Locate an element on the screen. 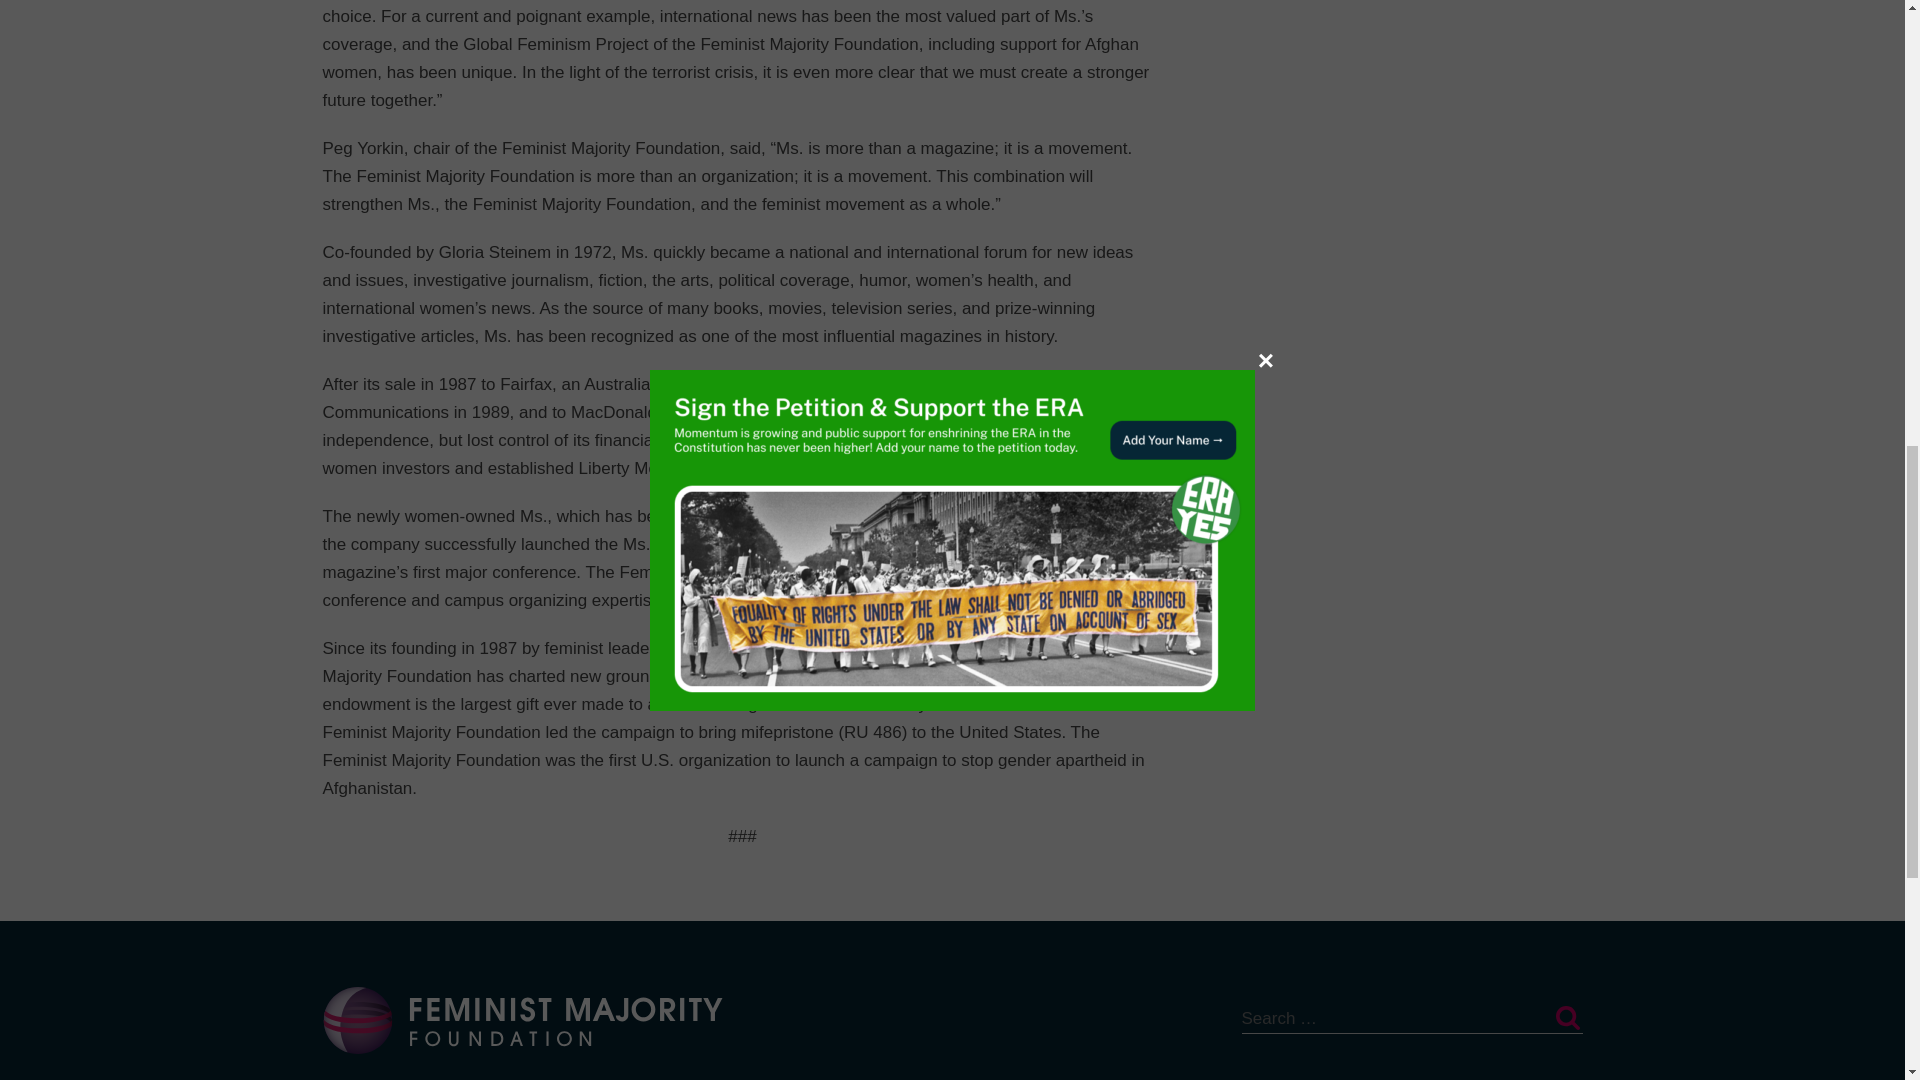 This screenshot has height=1080, width=1920. Search is located at coordinates (1566, 1018).